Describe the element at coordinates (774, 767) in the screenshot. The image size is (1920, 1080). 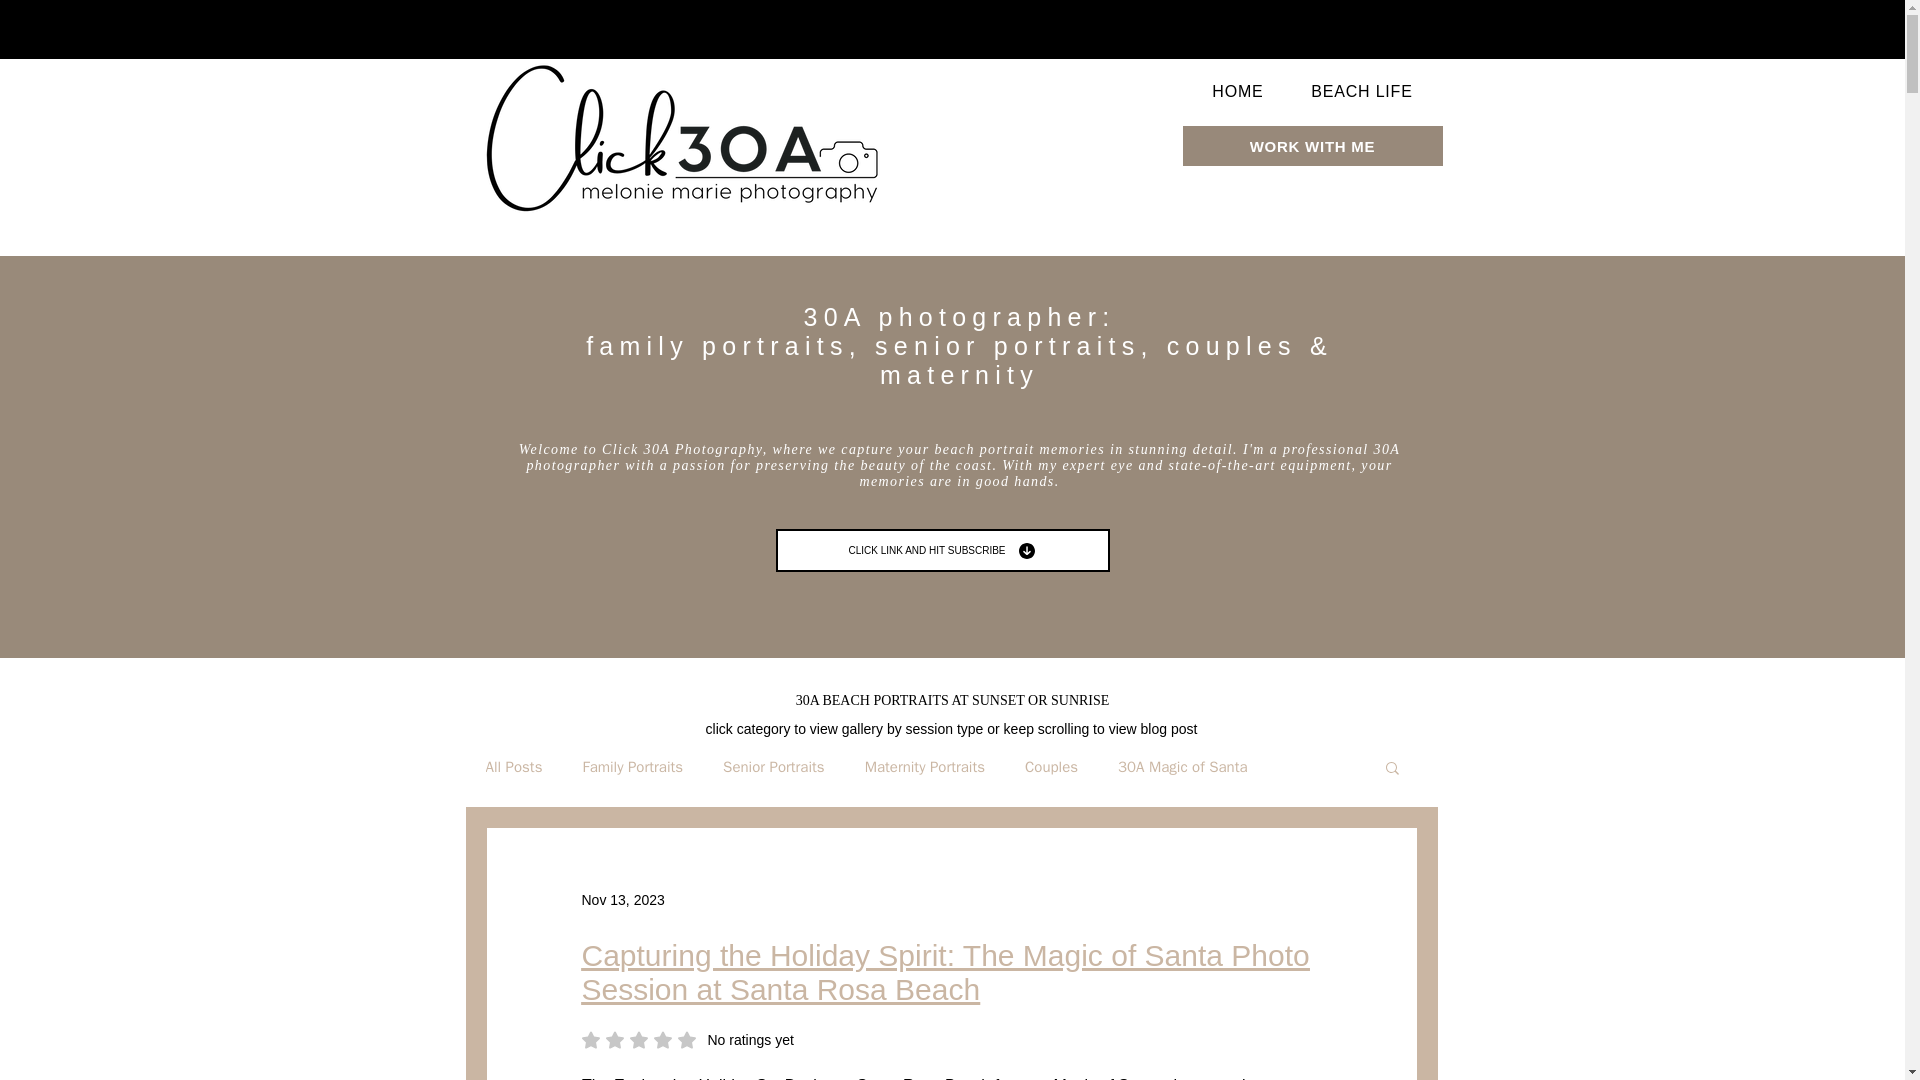
I see `Senior Portraits` at that location.